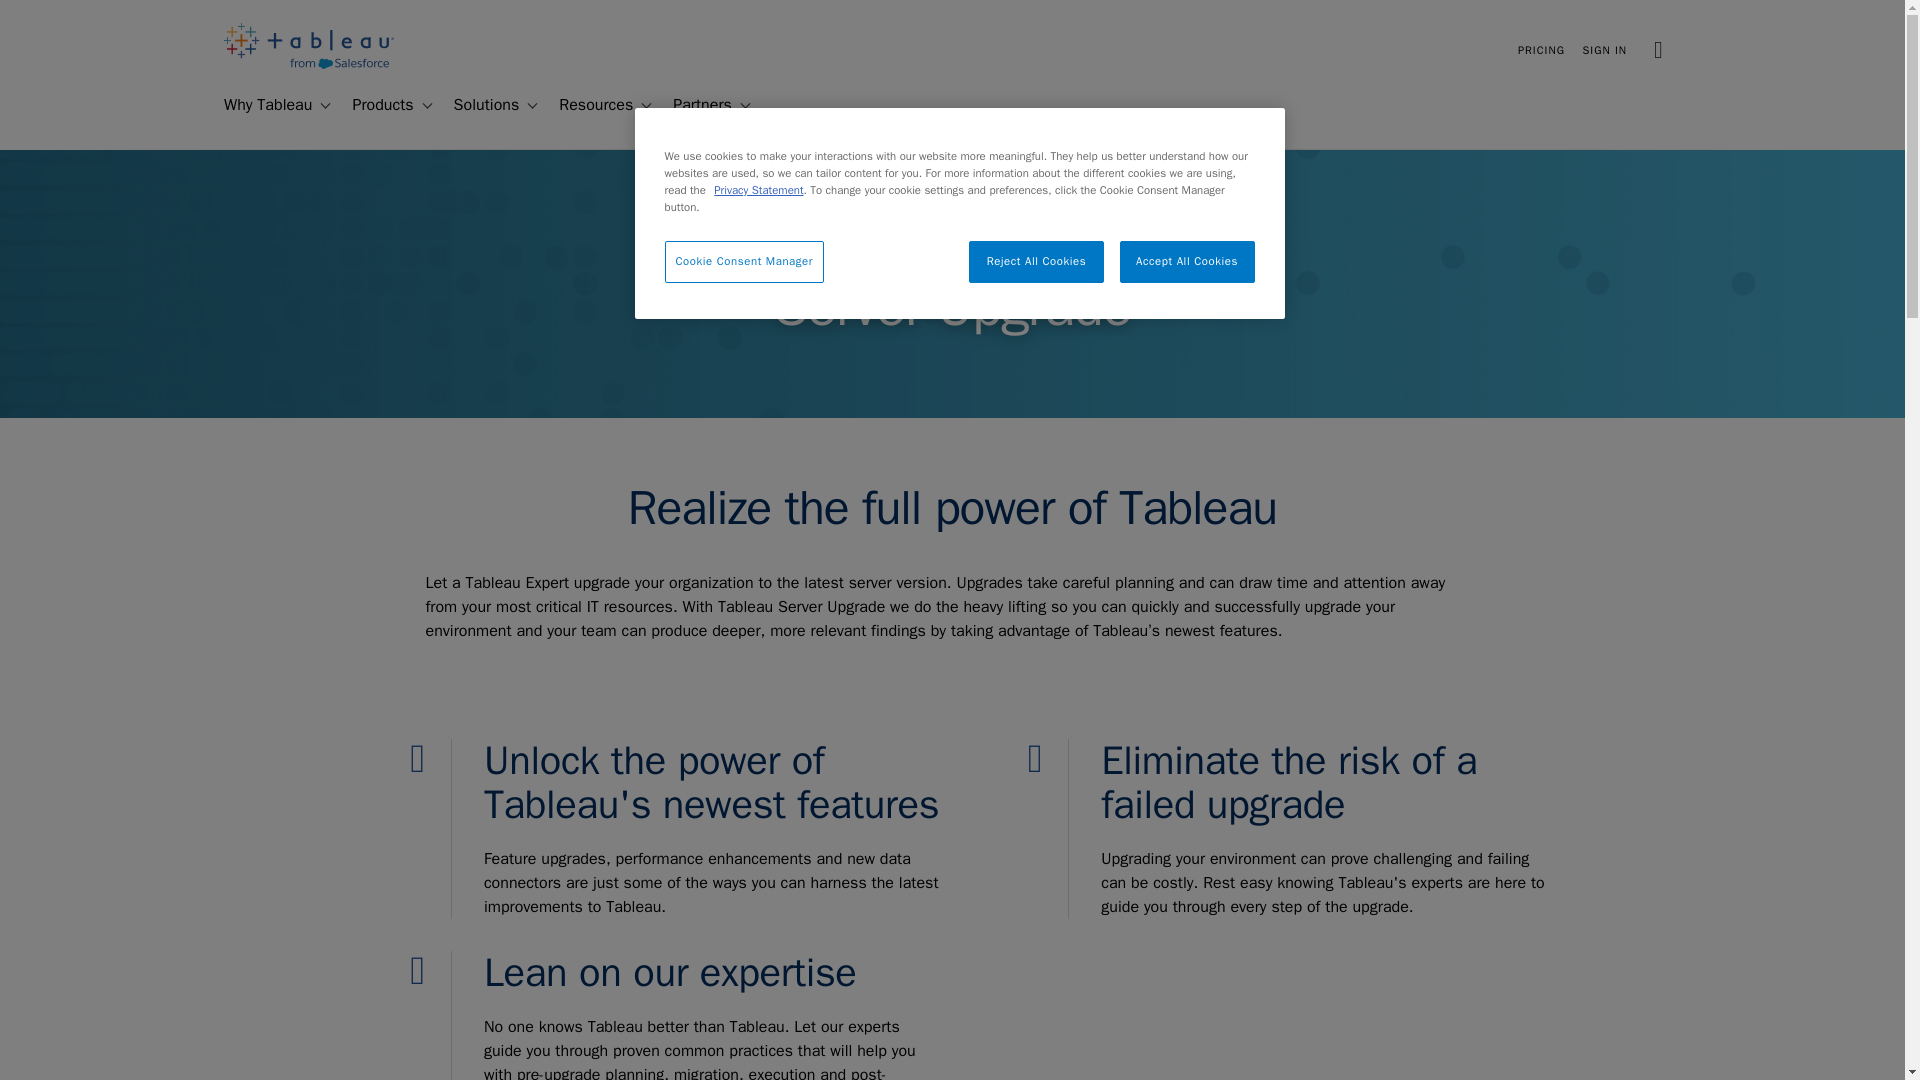 The height and width of the screenshot is (1080, 1920). I want to click on Return to the Tableau Software home page, so click(308, 64).